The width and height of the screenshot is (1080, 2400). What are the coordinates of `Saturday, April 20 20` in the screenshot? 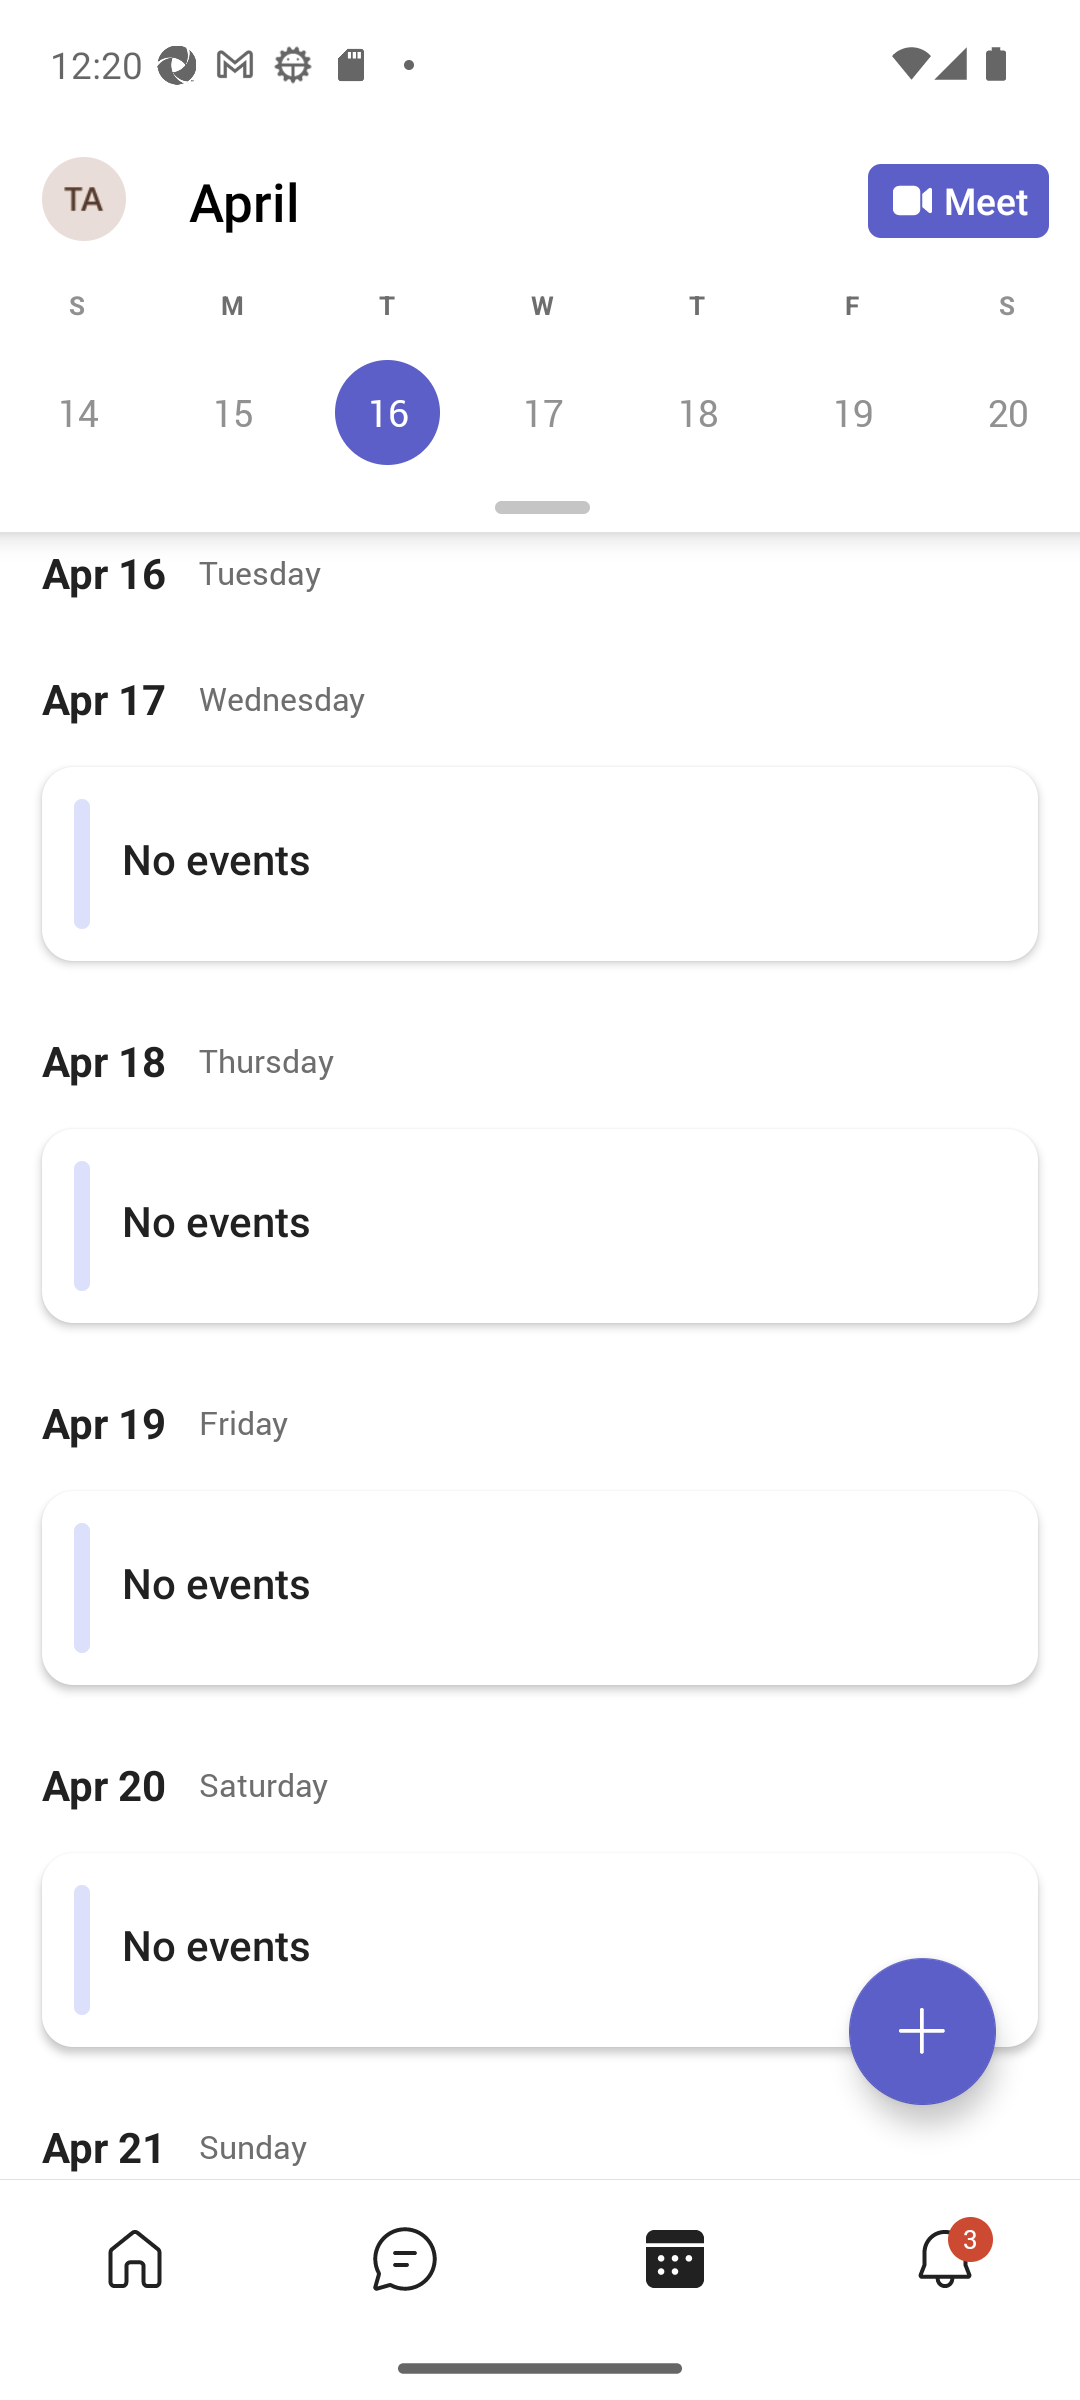 It's located at (1004, 412).